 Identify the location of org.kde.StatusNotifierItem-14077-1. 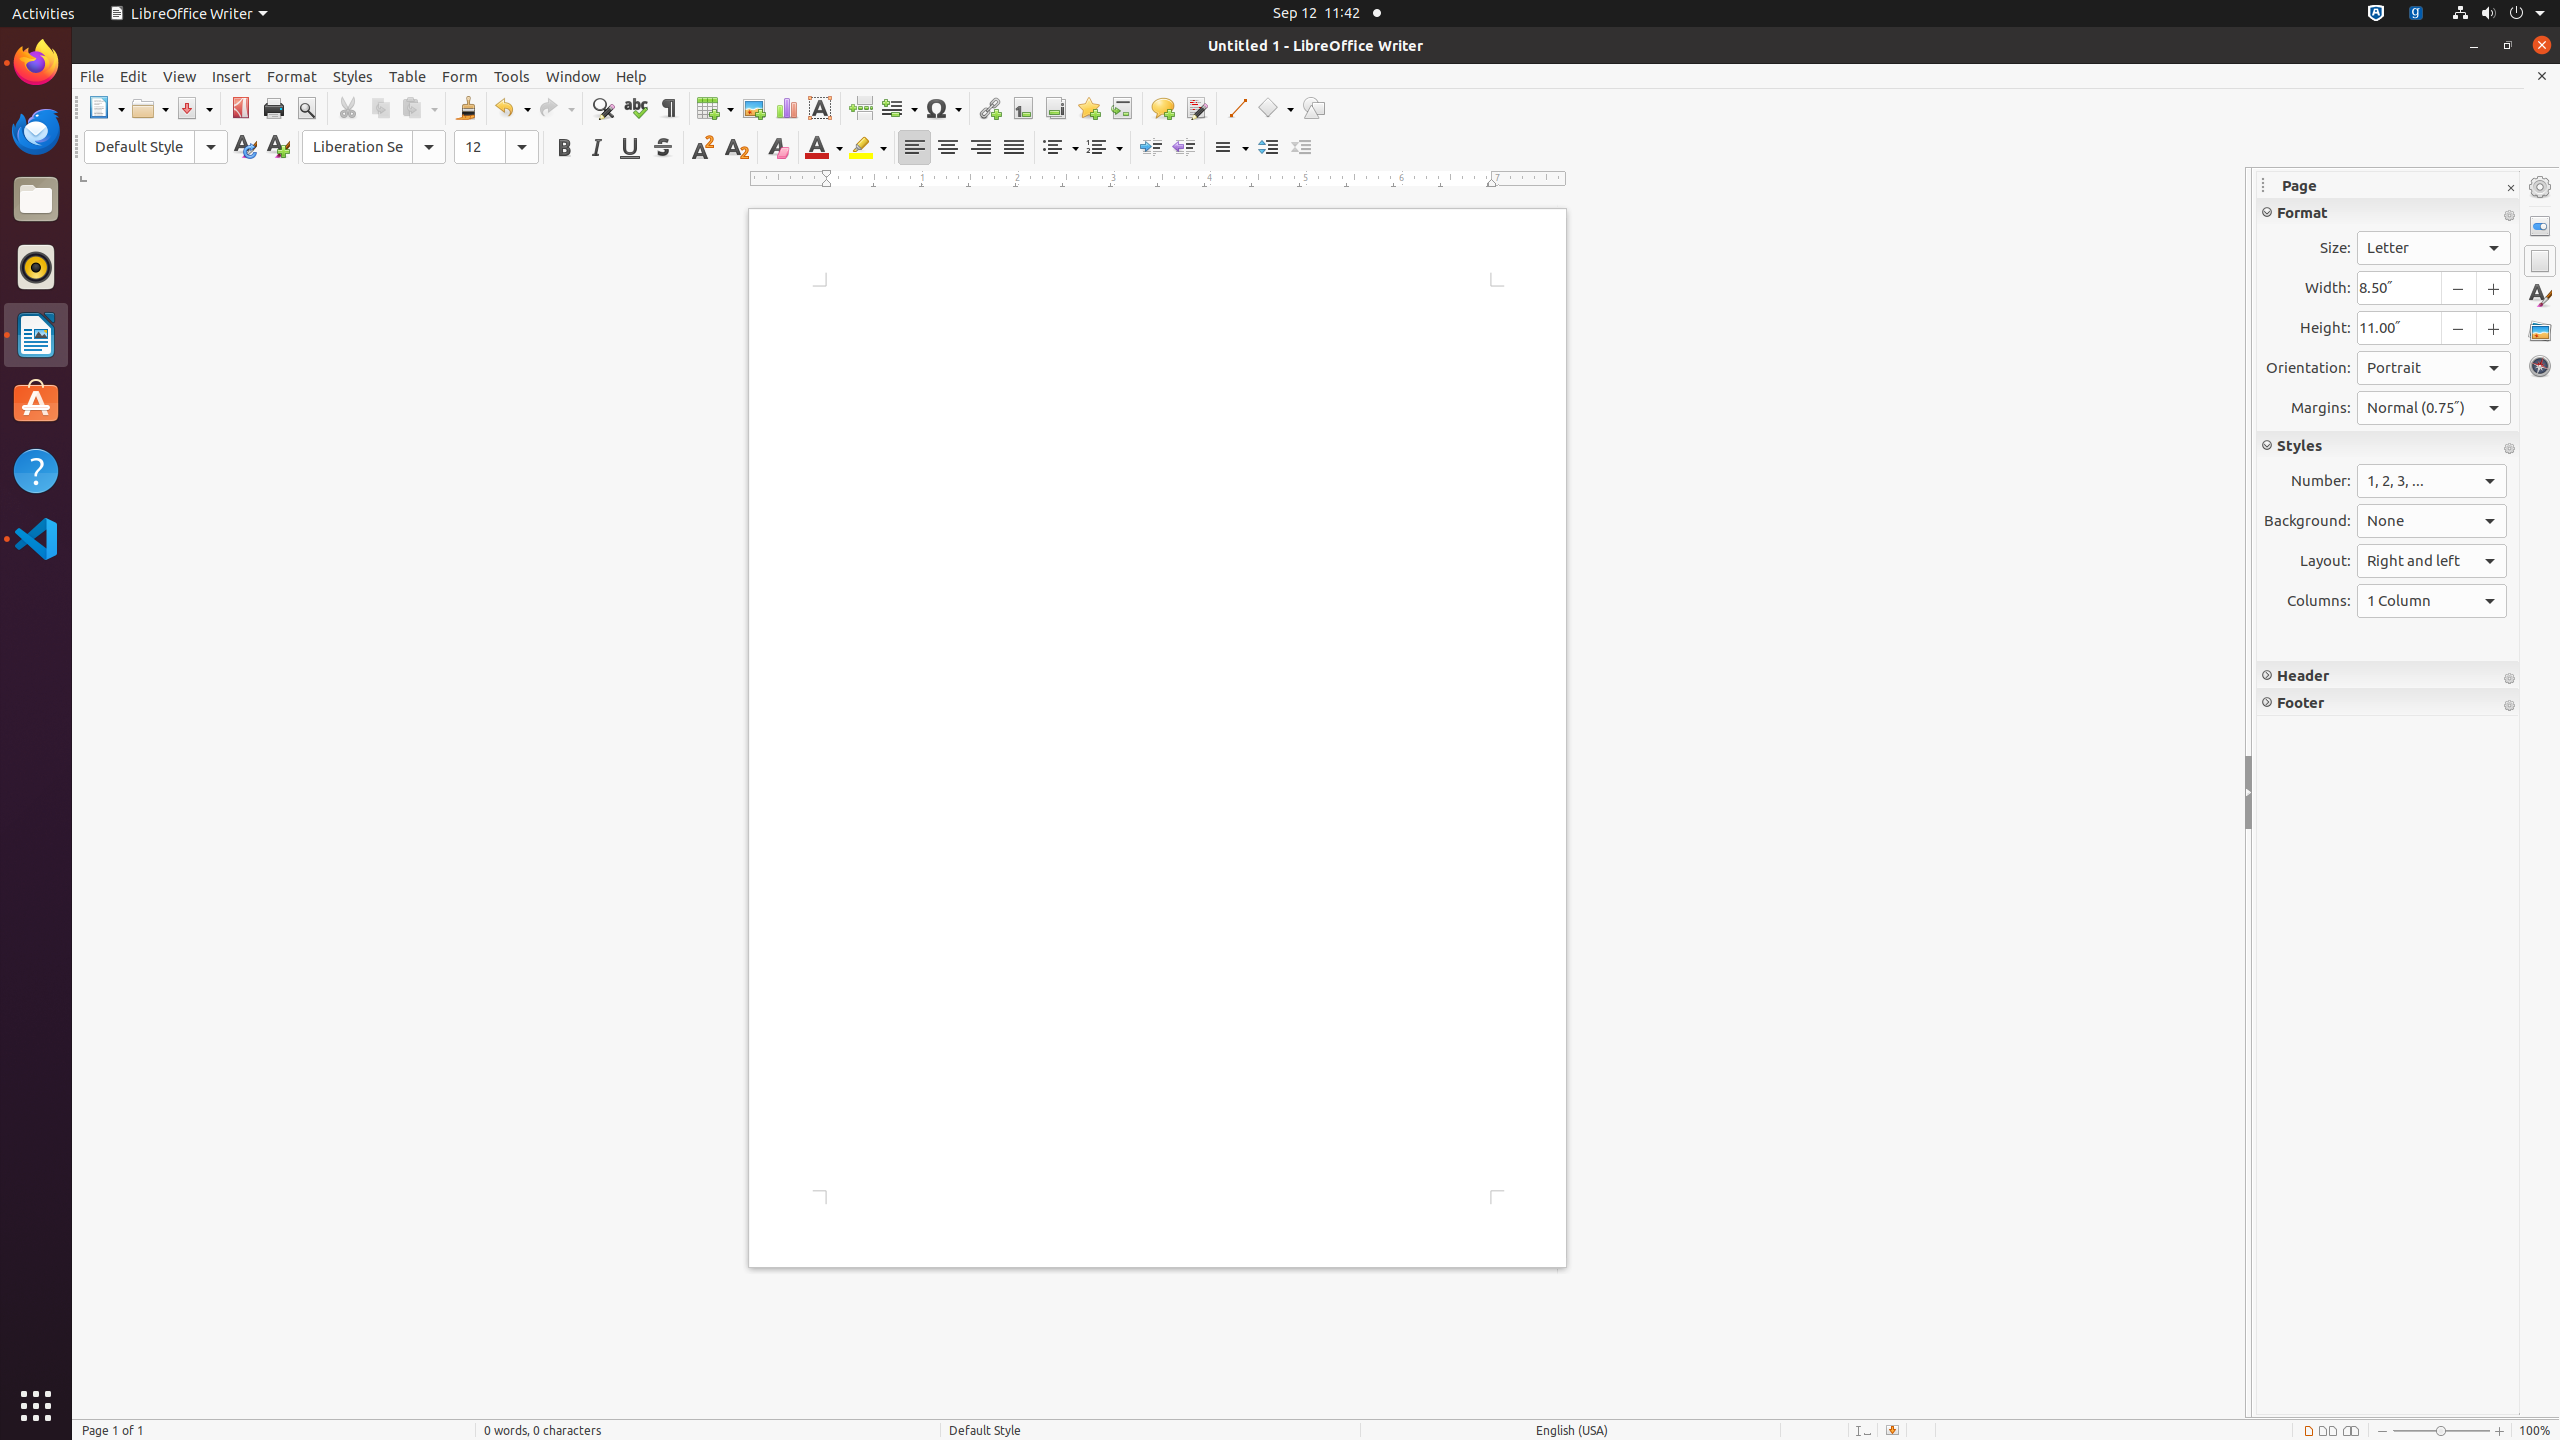
(2416, 14).